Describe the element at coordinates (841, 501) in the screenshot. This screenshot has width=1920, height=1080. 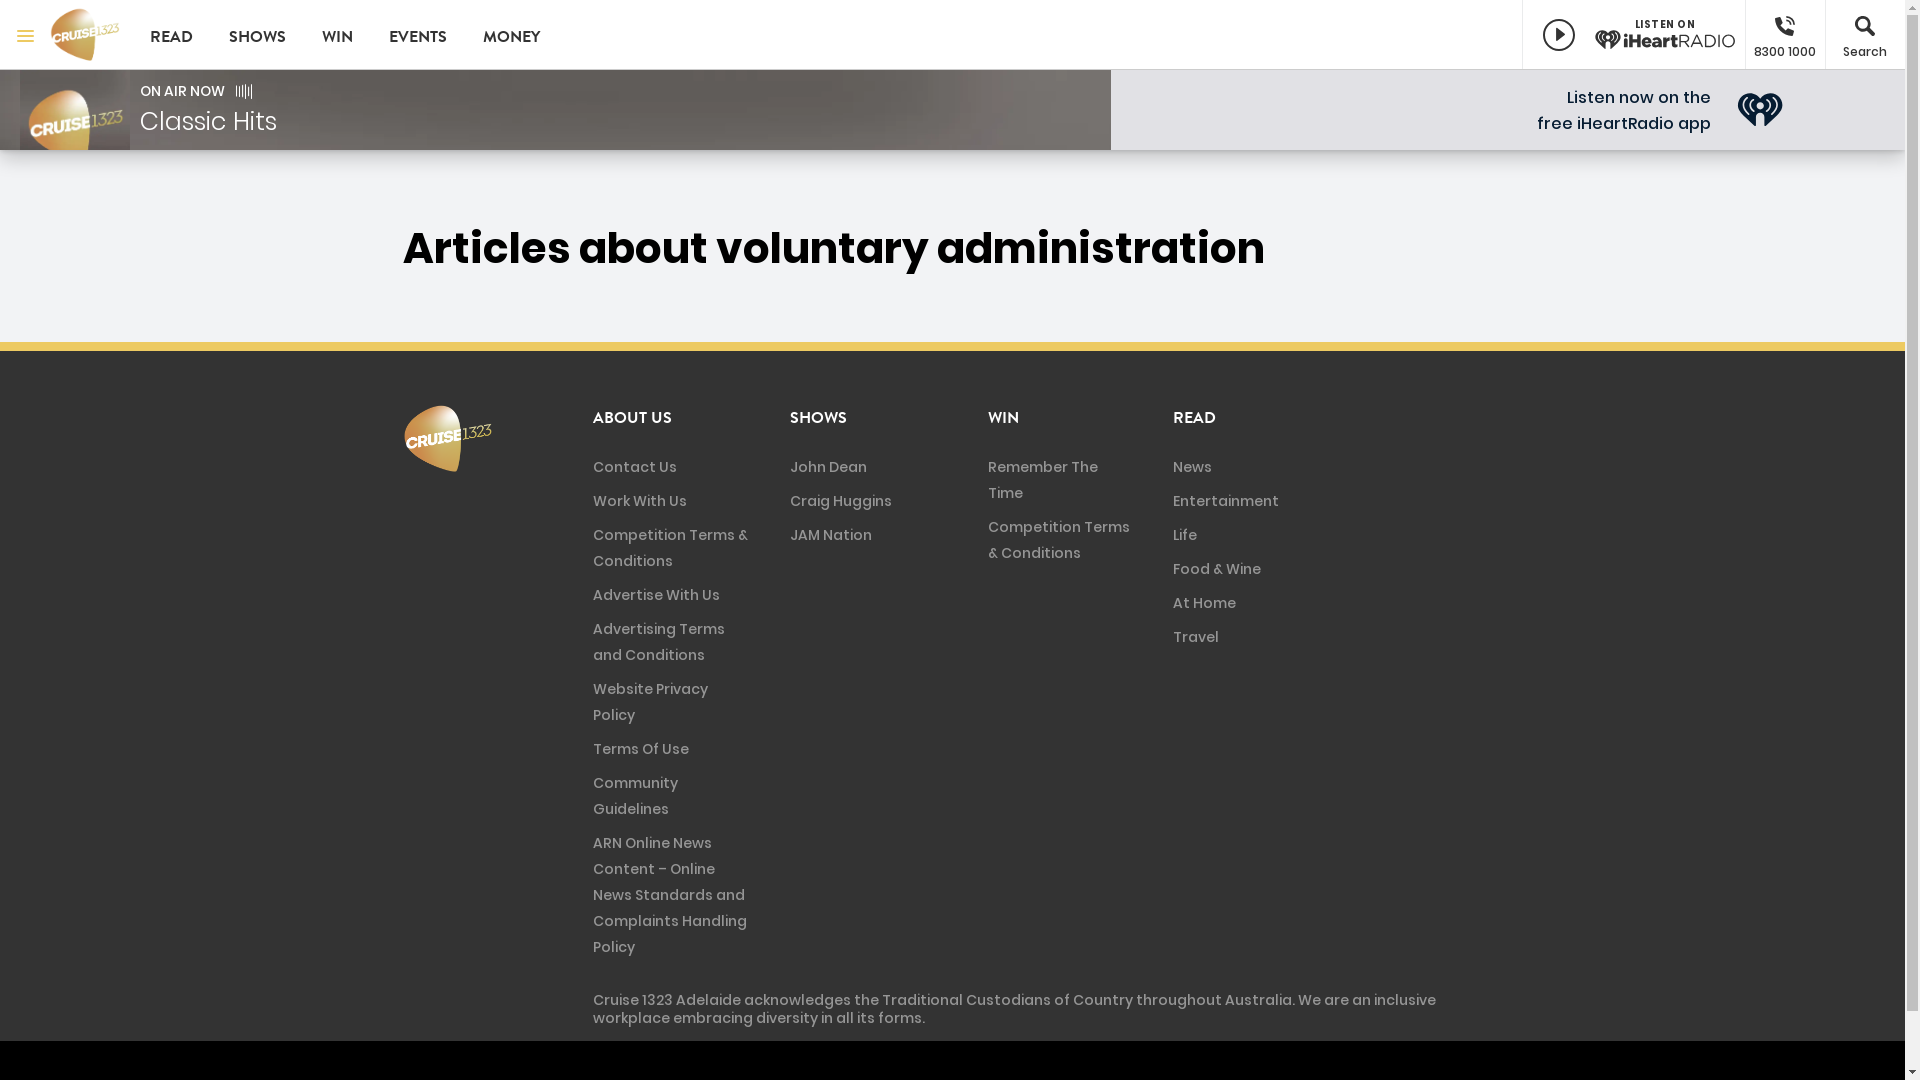
I see `Craig Huggins` at that location.